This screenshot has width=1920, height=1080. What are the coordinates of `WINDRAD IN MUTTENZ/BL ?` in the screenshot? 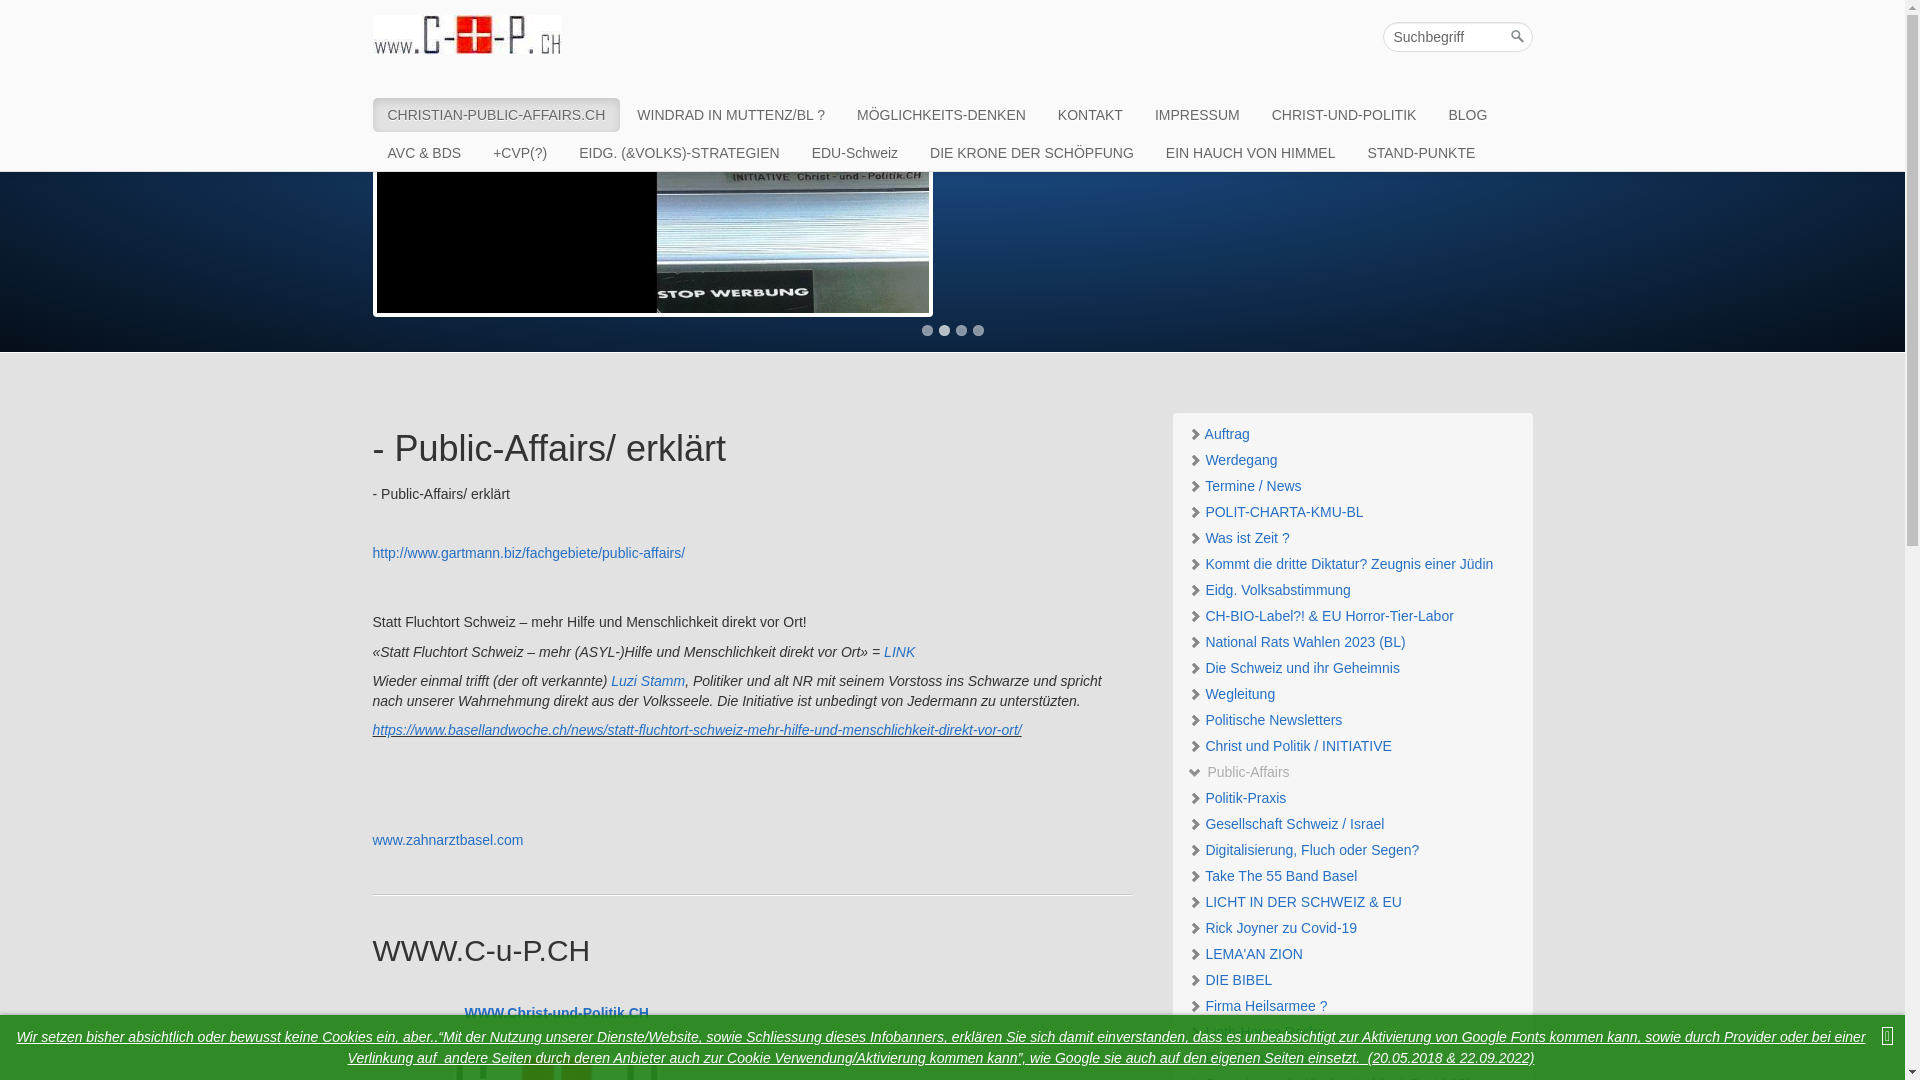 It's located at (731, 115).